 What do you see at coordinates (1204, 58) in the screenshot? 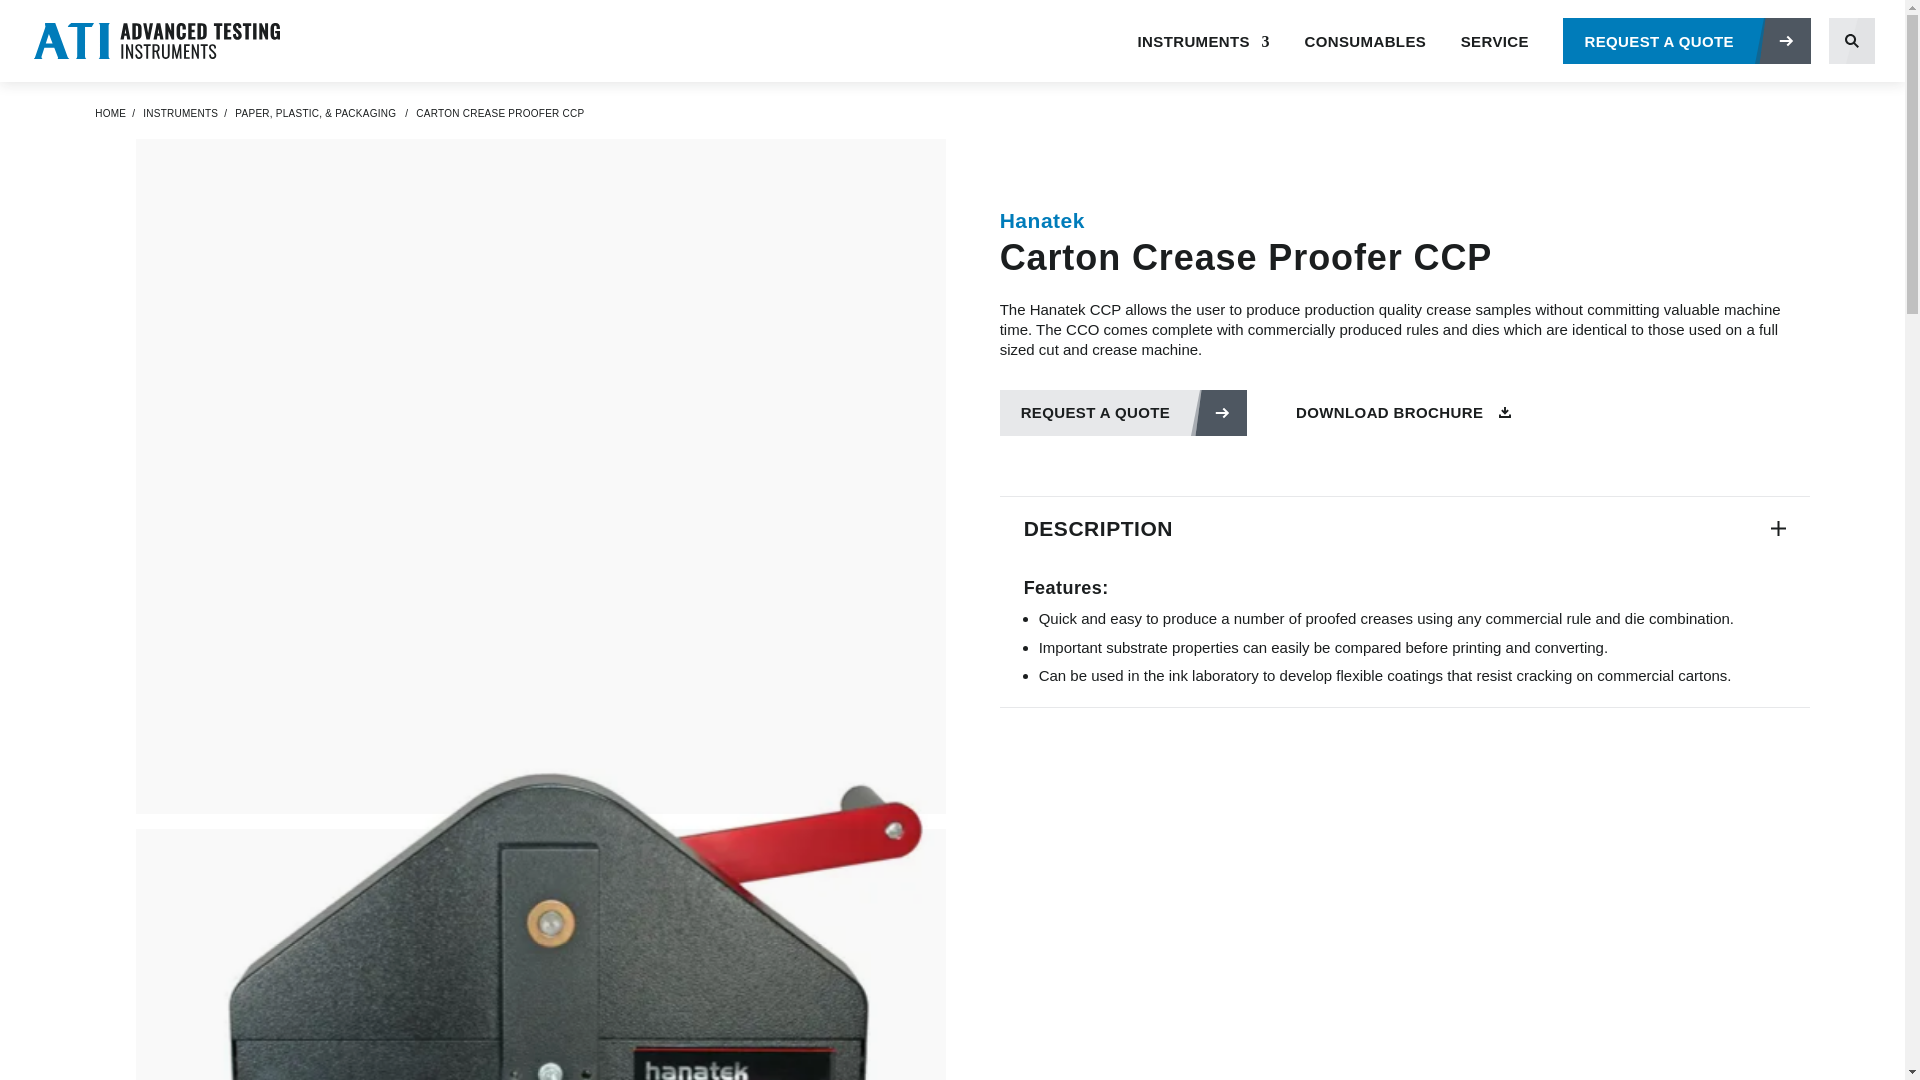
I see `INSTRUMENTS` at bounding box center [1204, 58].